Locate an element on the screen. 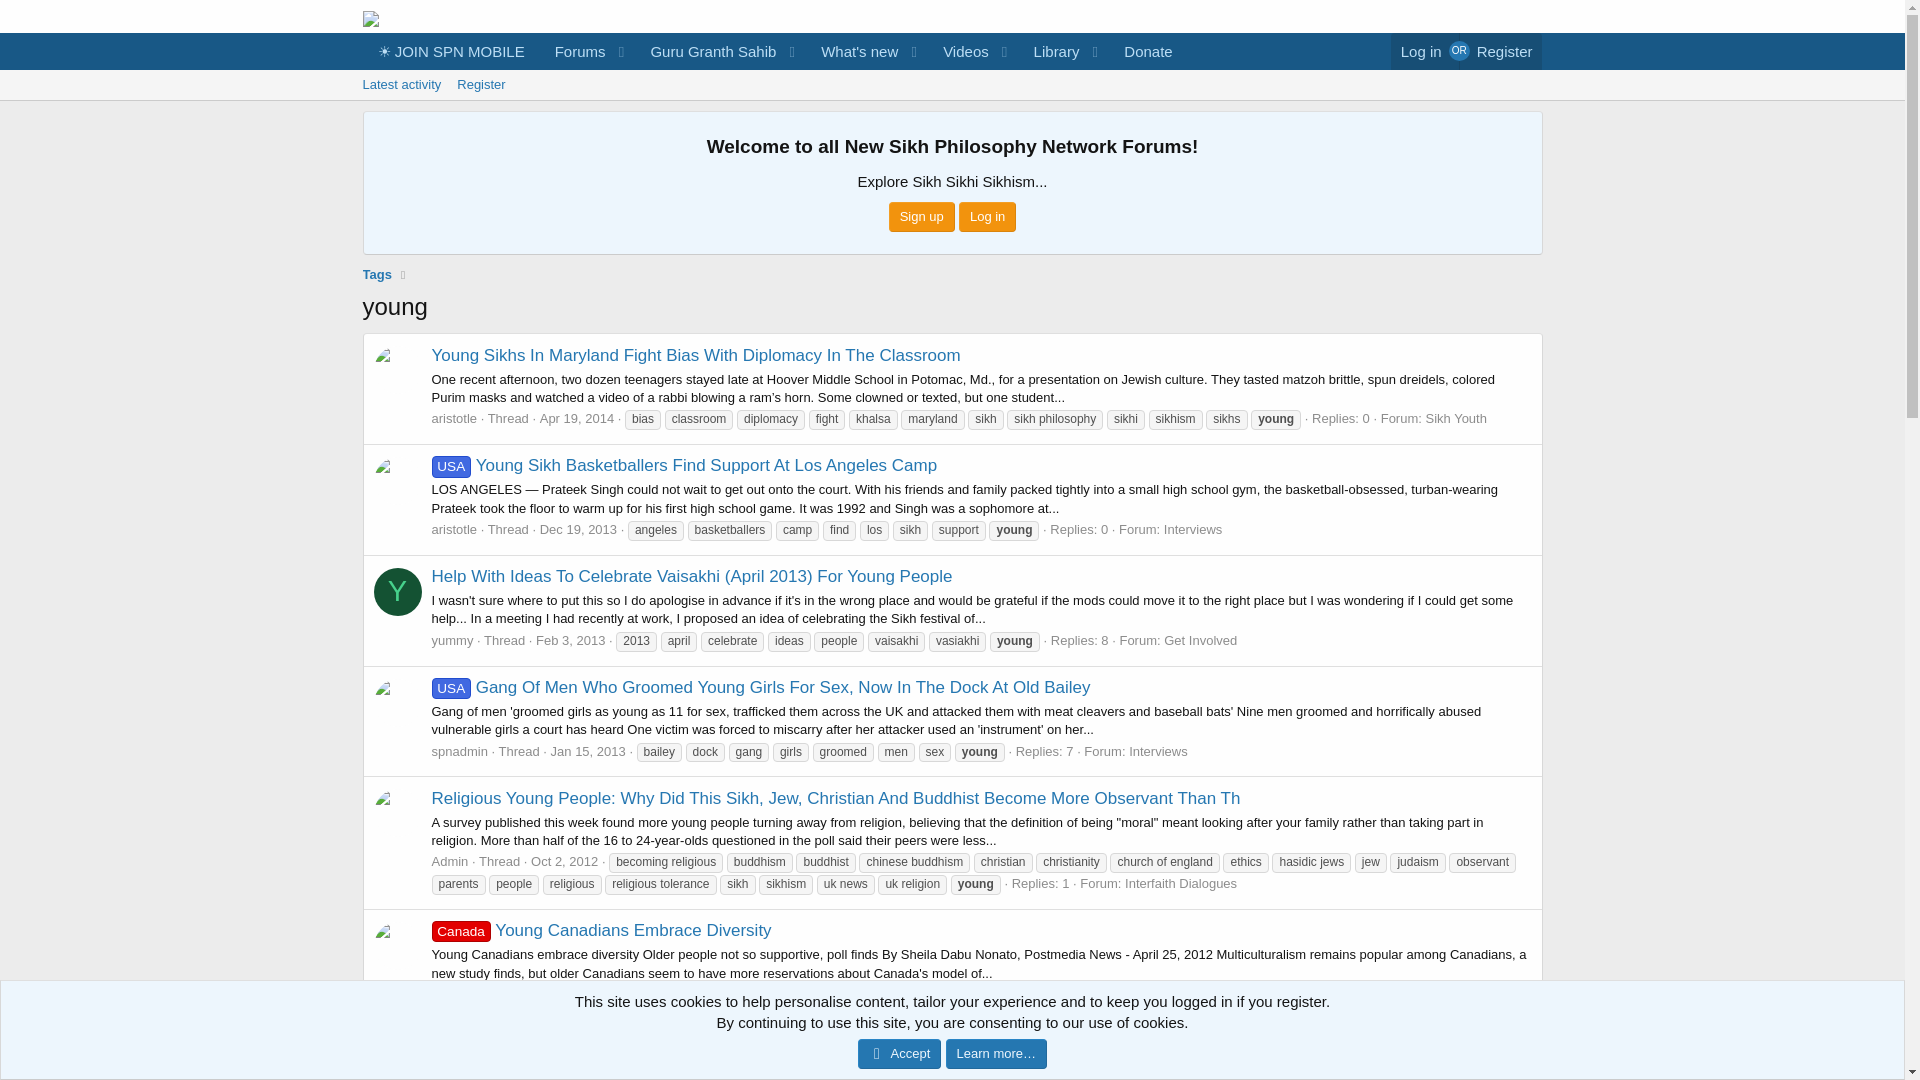  Guru Granth Sahib is located at coordinates (706, 52).